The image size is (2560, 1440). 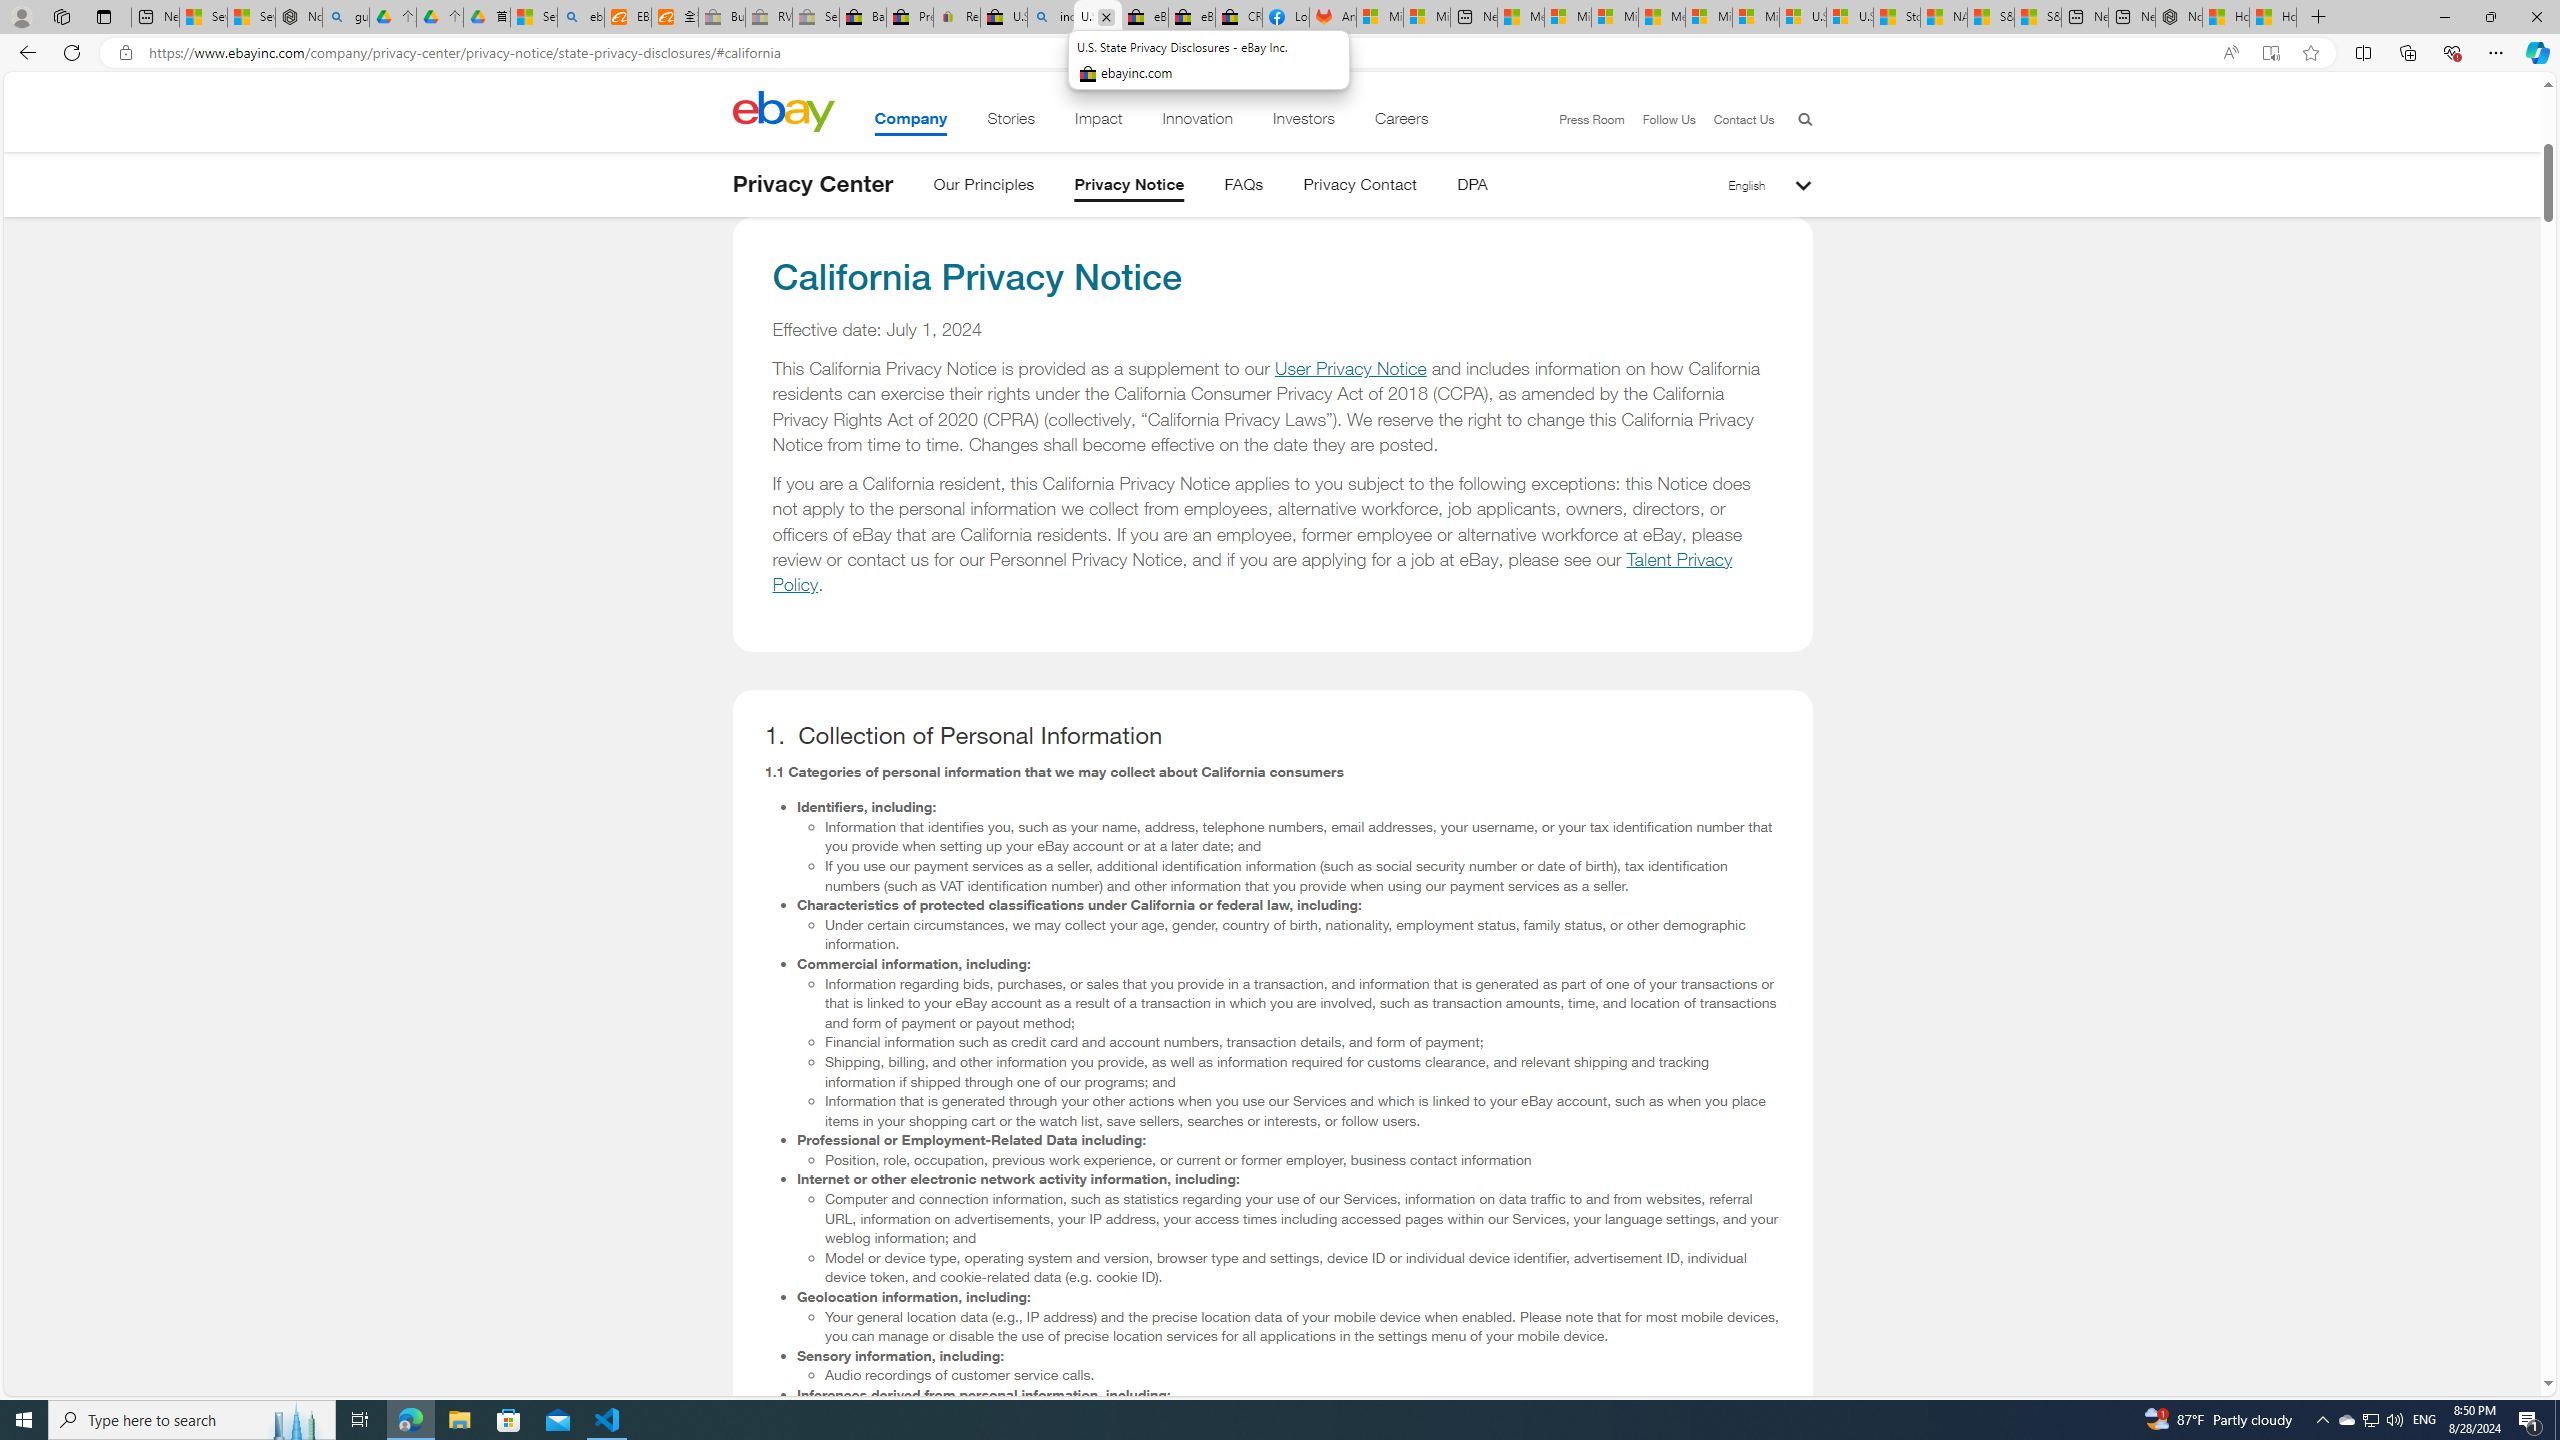 I want to click on User Privacy Notice, so click(x=1350, y=369).